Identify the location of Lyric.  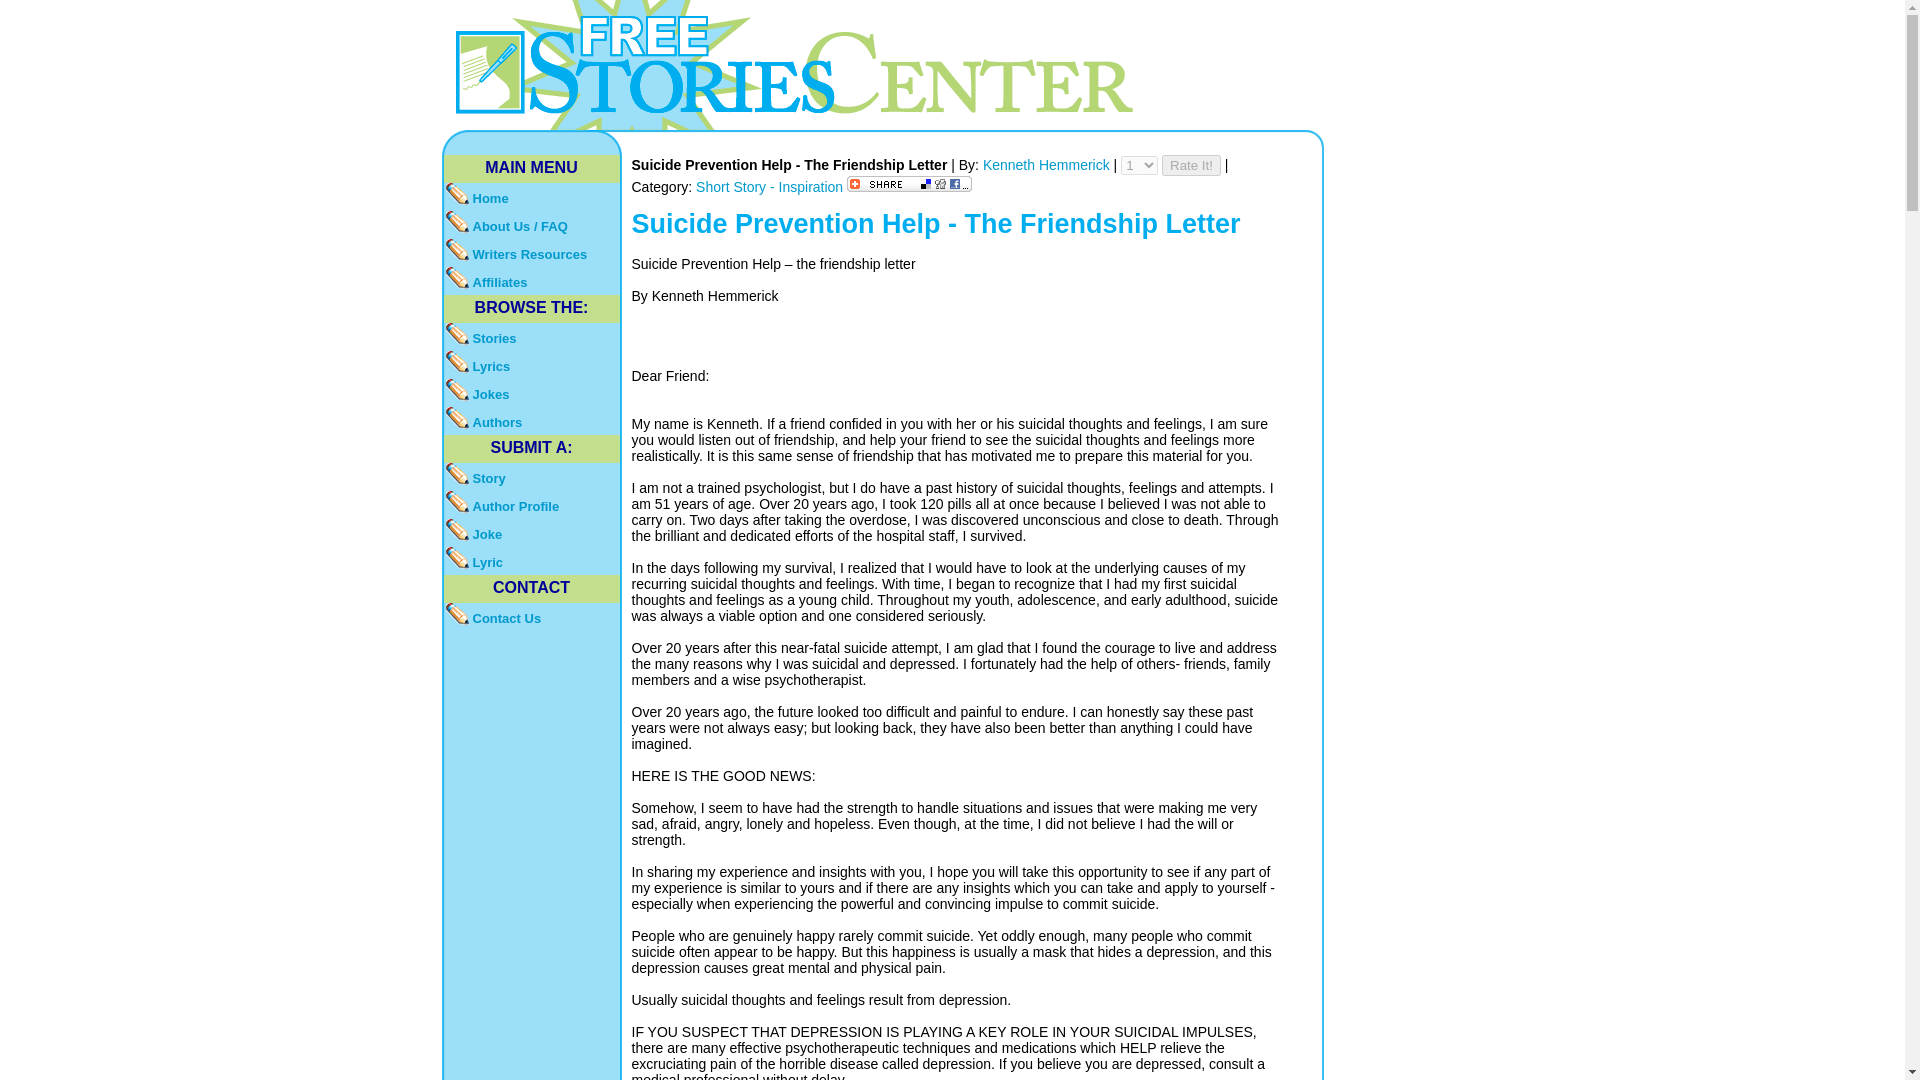
(532, 560).